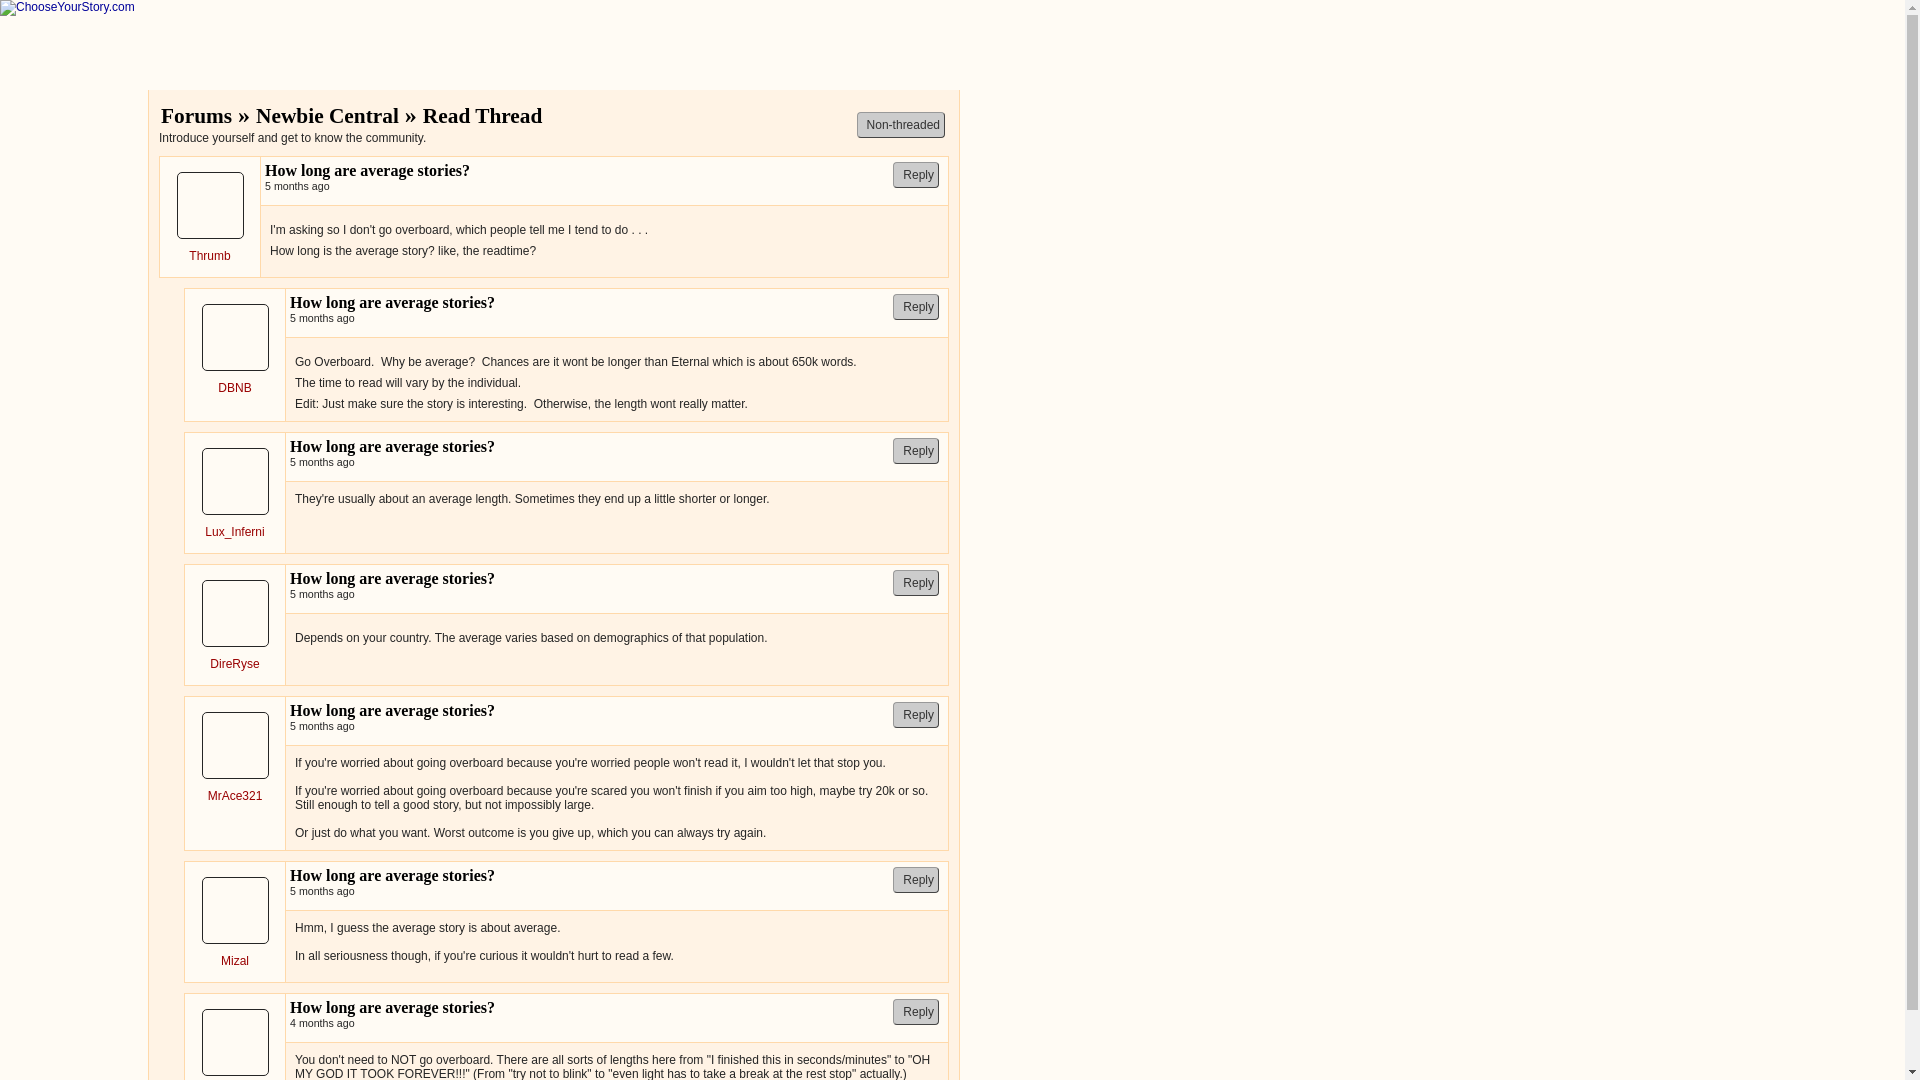  What do you see at coordinates (915, 880) in the screenshot?
I see `Reply` at bounding box center [915, 880].